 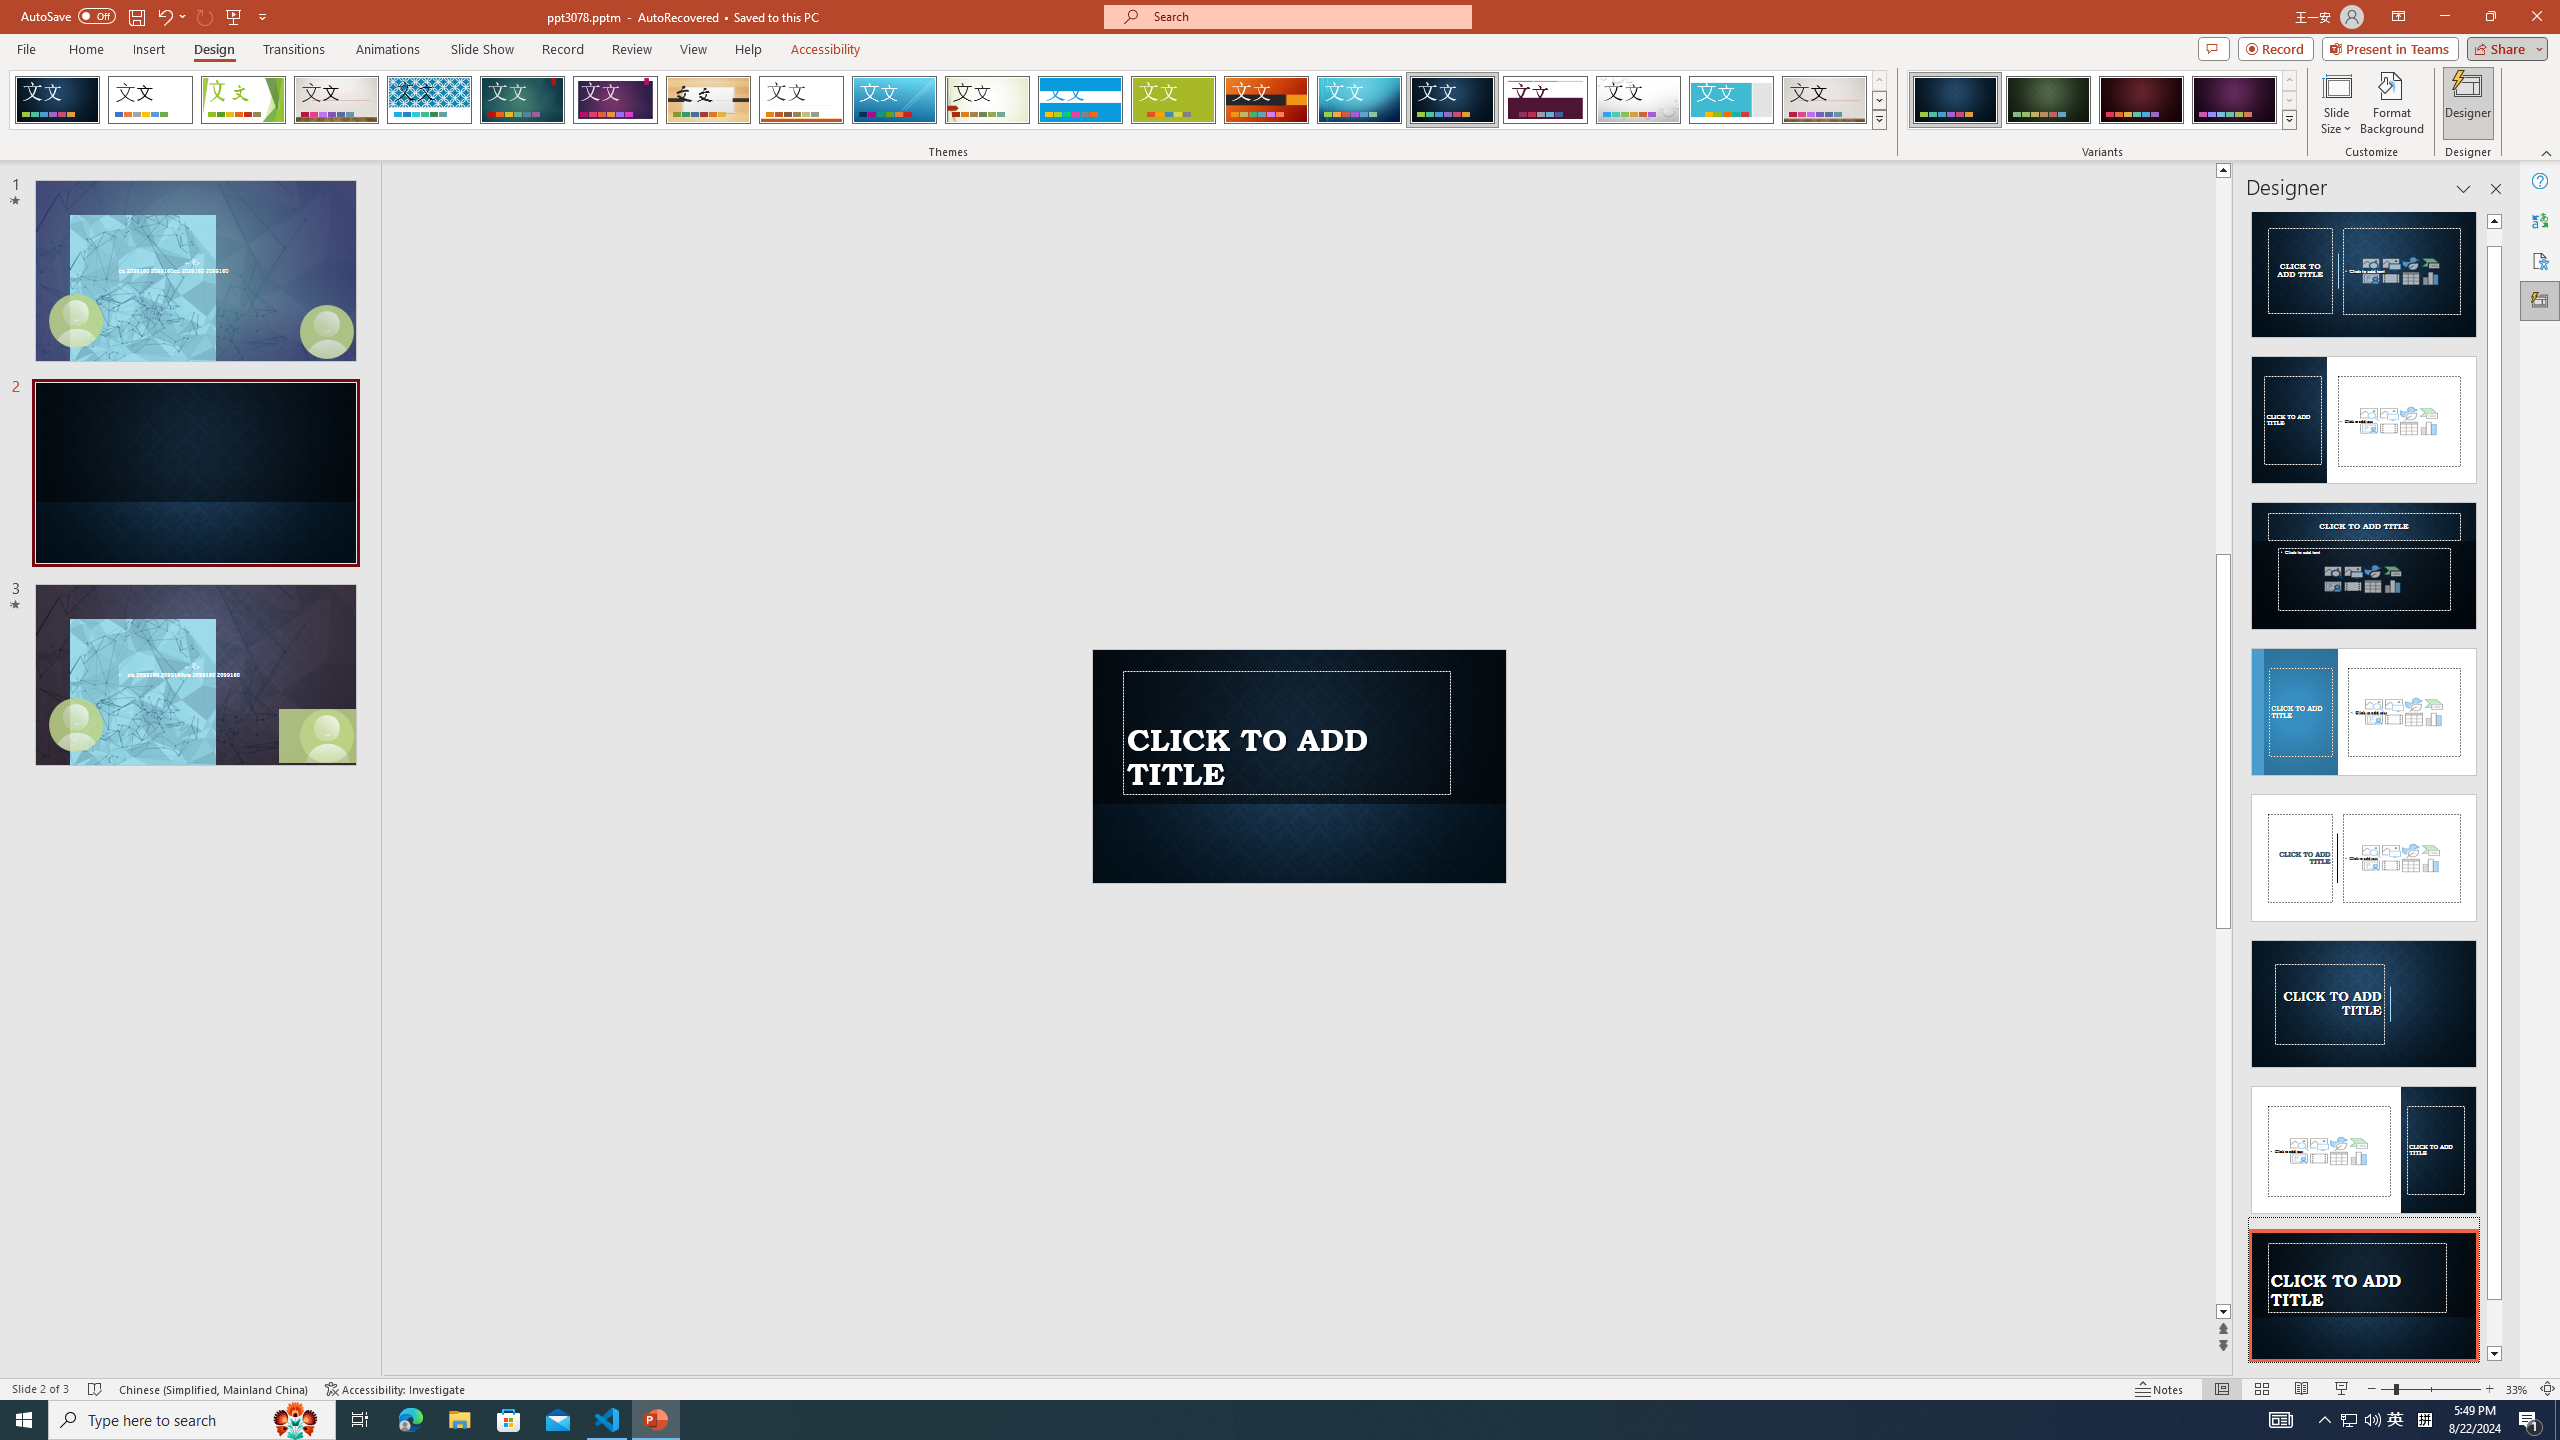 What do you see at coordinates (1174, 100) in the screenshot?
I see `Basis` at bounding box center [1174, 100].